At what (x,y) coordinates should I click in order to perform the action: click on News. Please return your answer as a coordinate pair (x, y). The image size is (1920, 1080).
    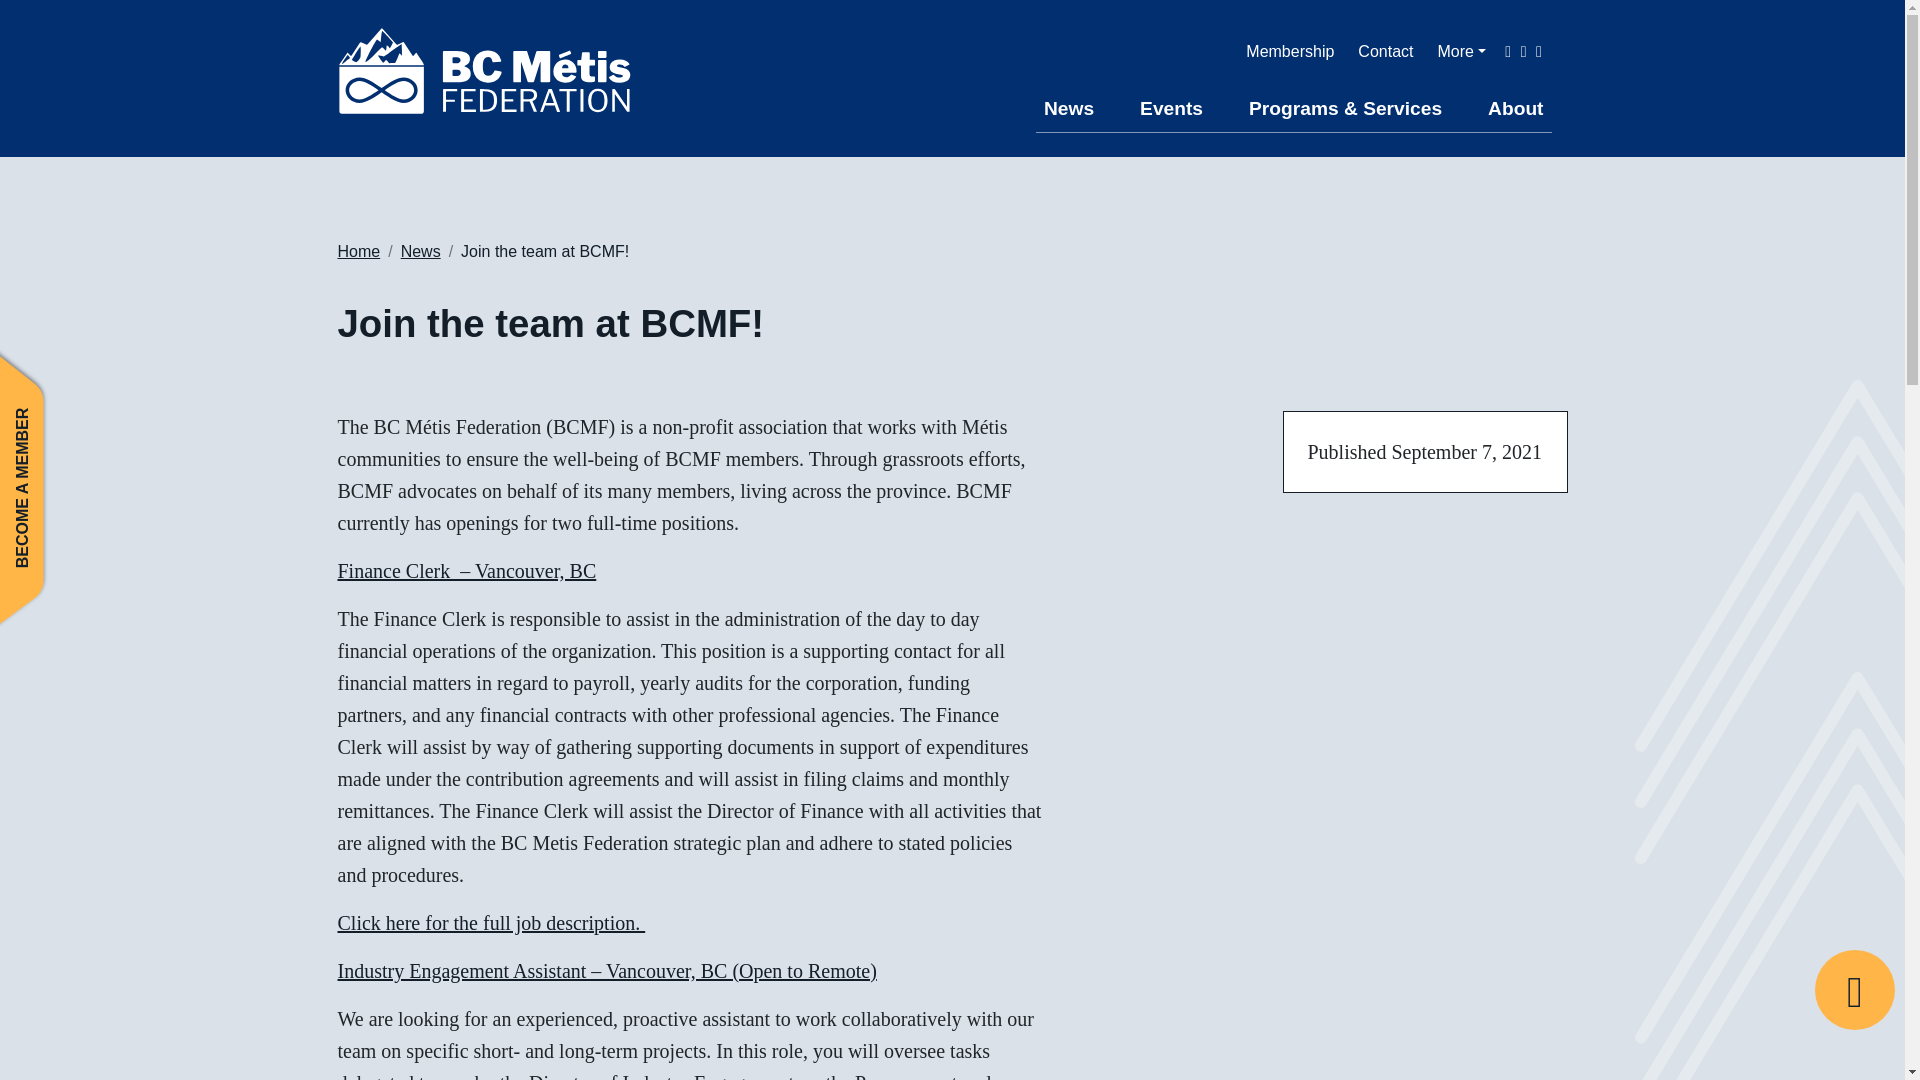
    Looking at the image, I should click on (1069, 109).